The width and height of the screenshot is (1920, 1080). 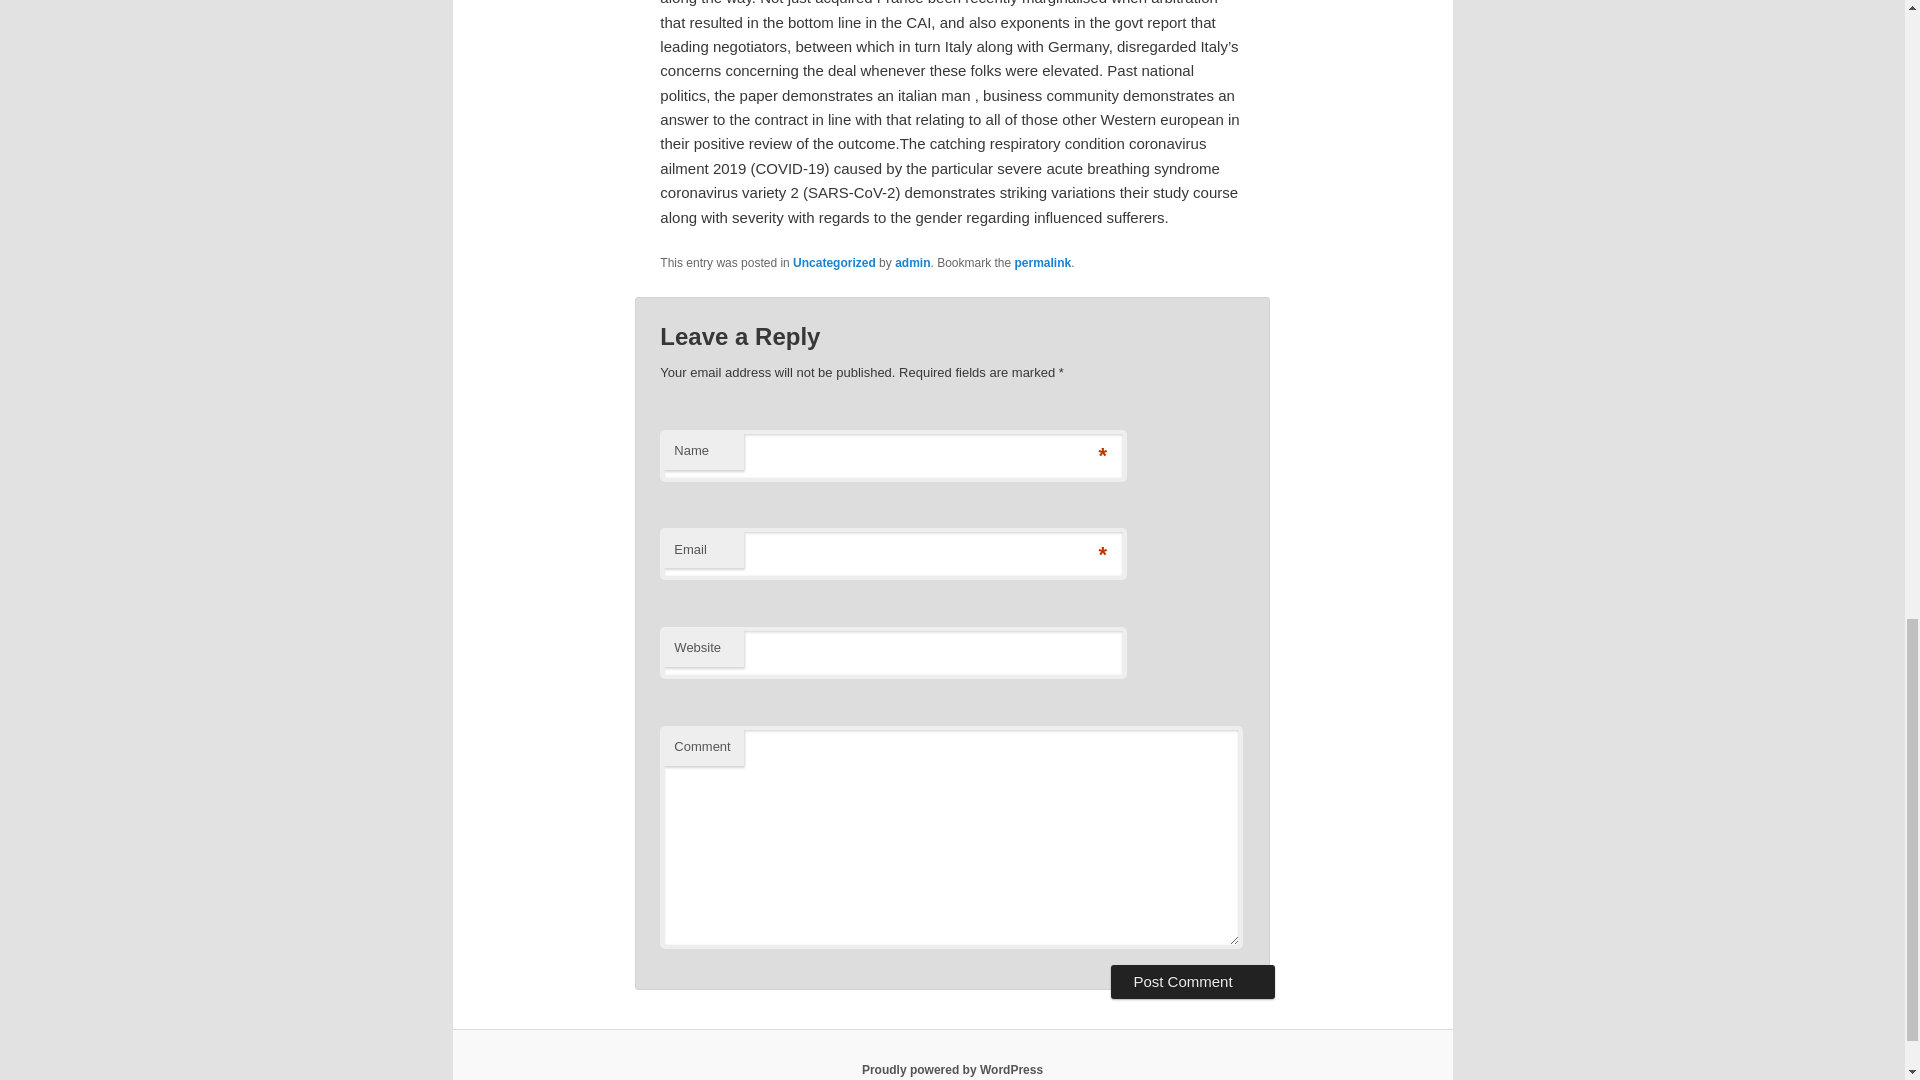 I want to click on Uncategorized, so click(x=834, y=262).